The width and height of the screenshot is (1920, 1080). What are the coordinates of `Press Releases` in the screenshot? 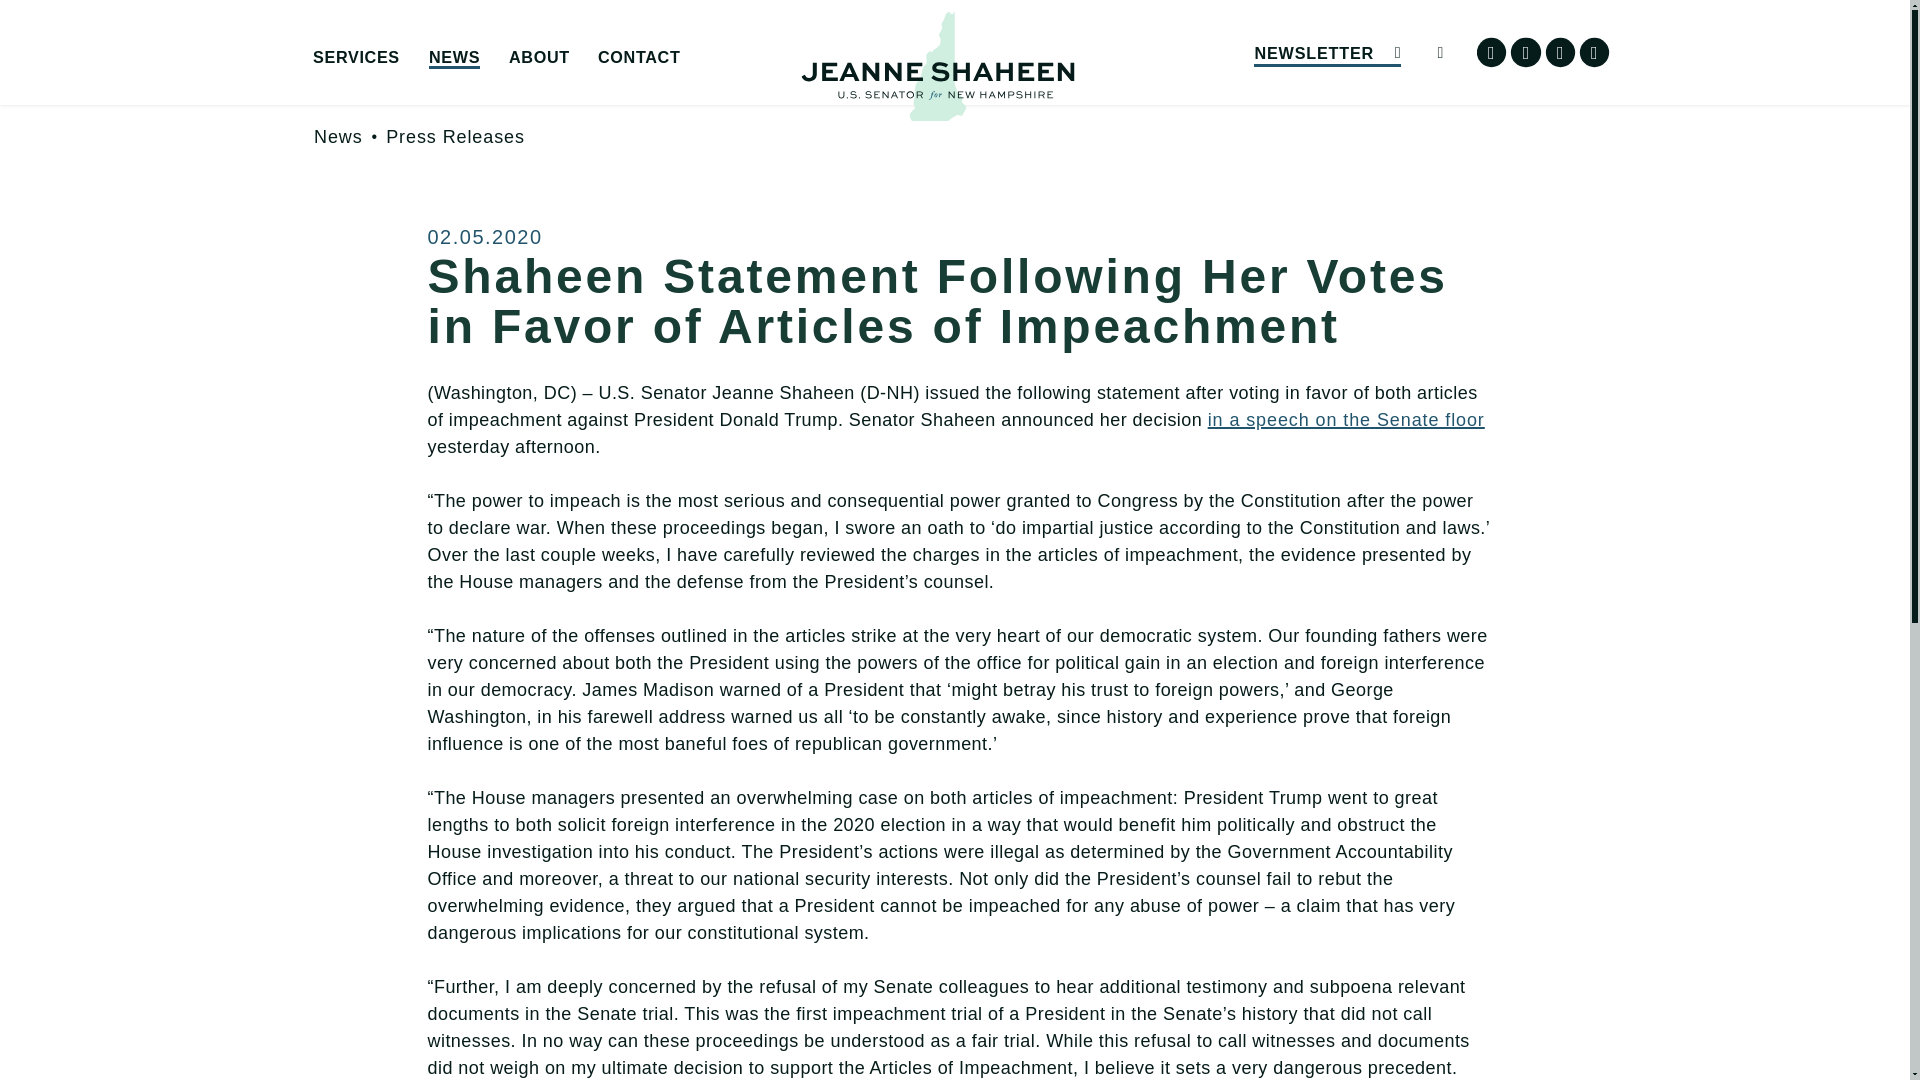 It's located at (454, 136).